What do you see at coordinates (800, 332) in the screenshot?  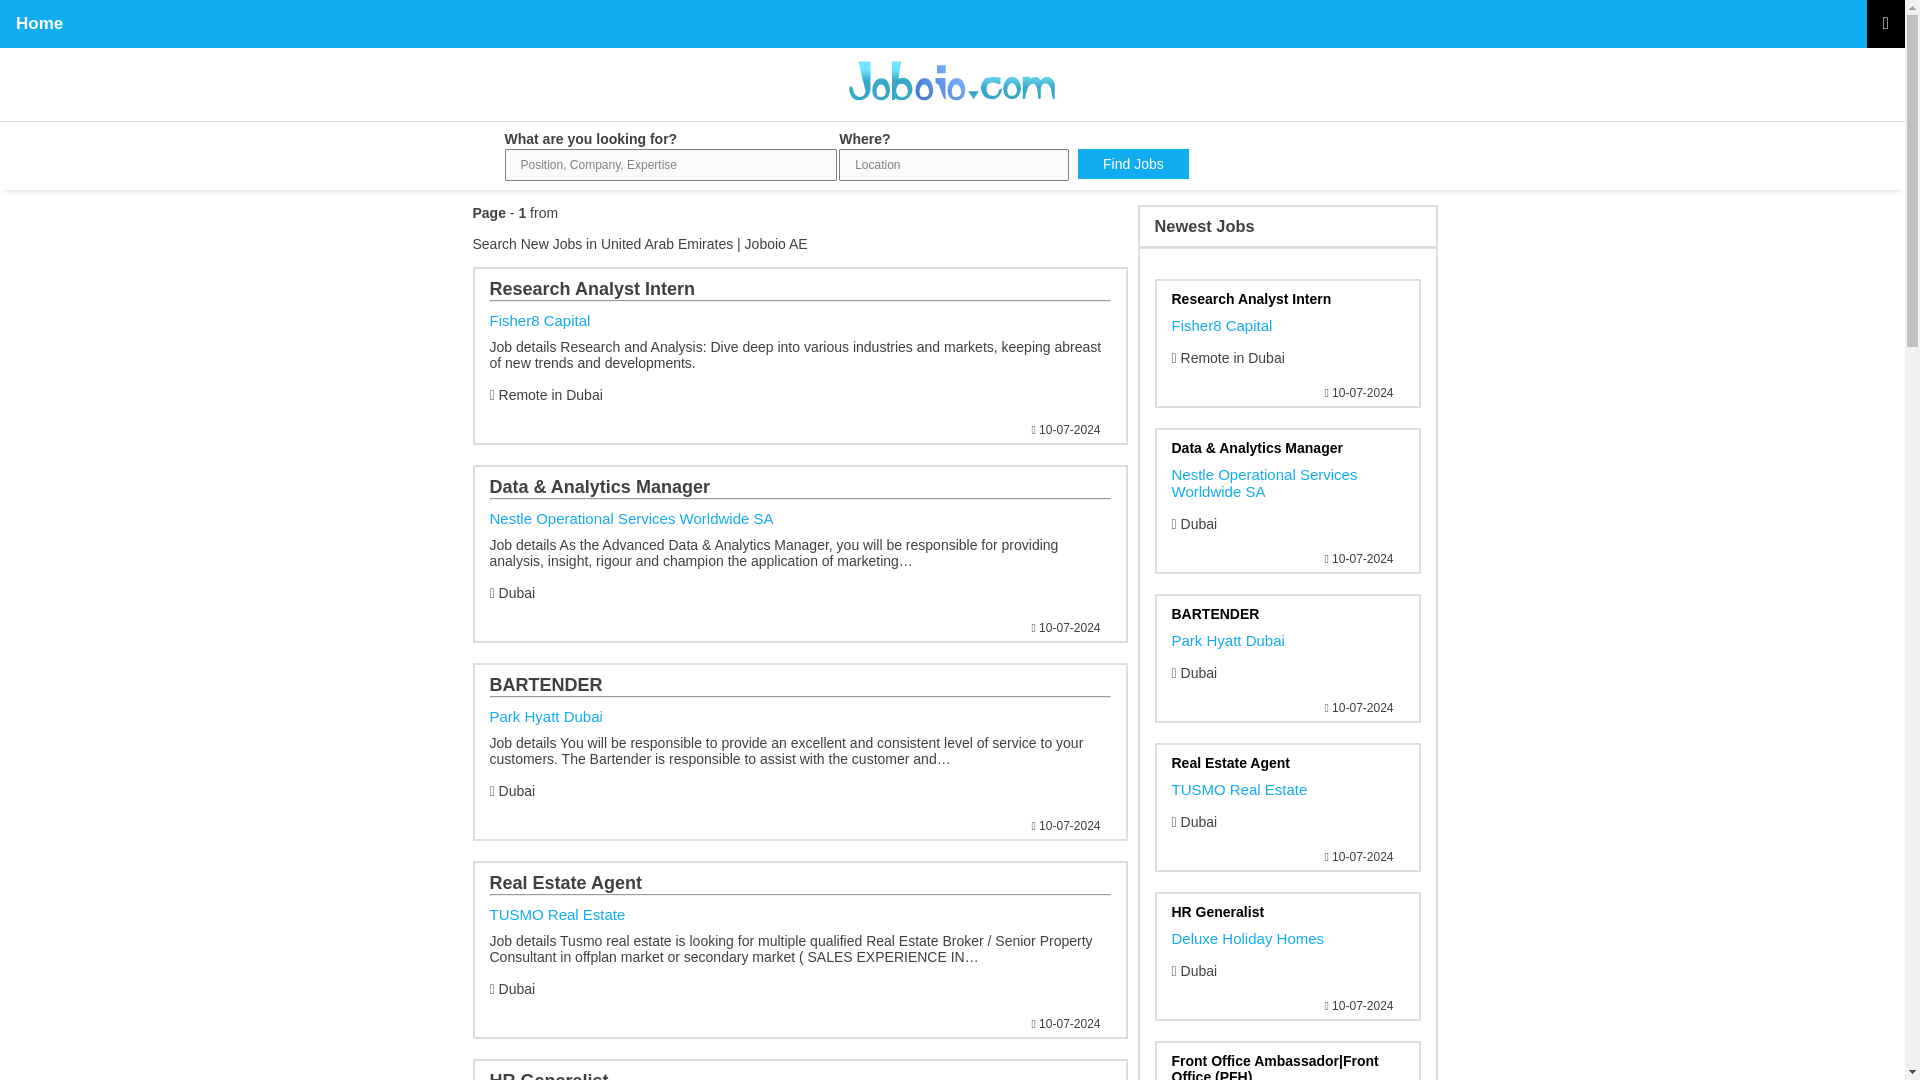 I see `BARTENDER` at bounding box center [800, 332].